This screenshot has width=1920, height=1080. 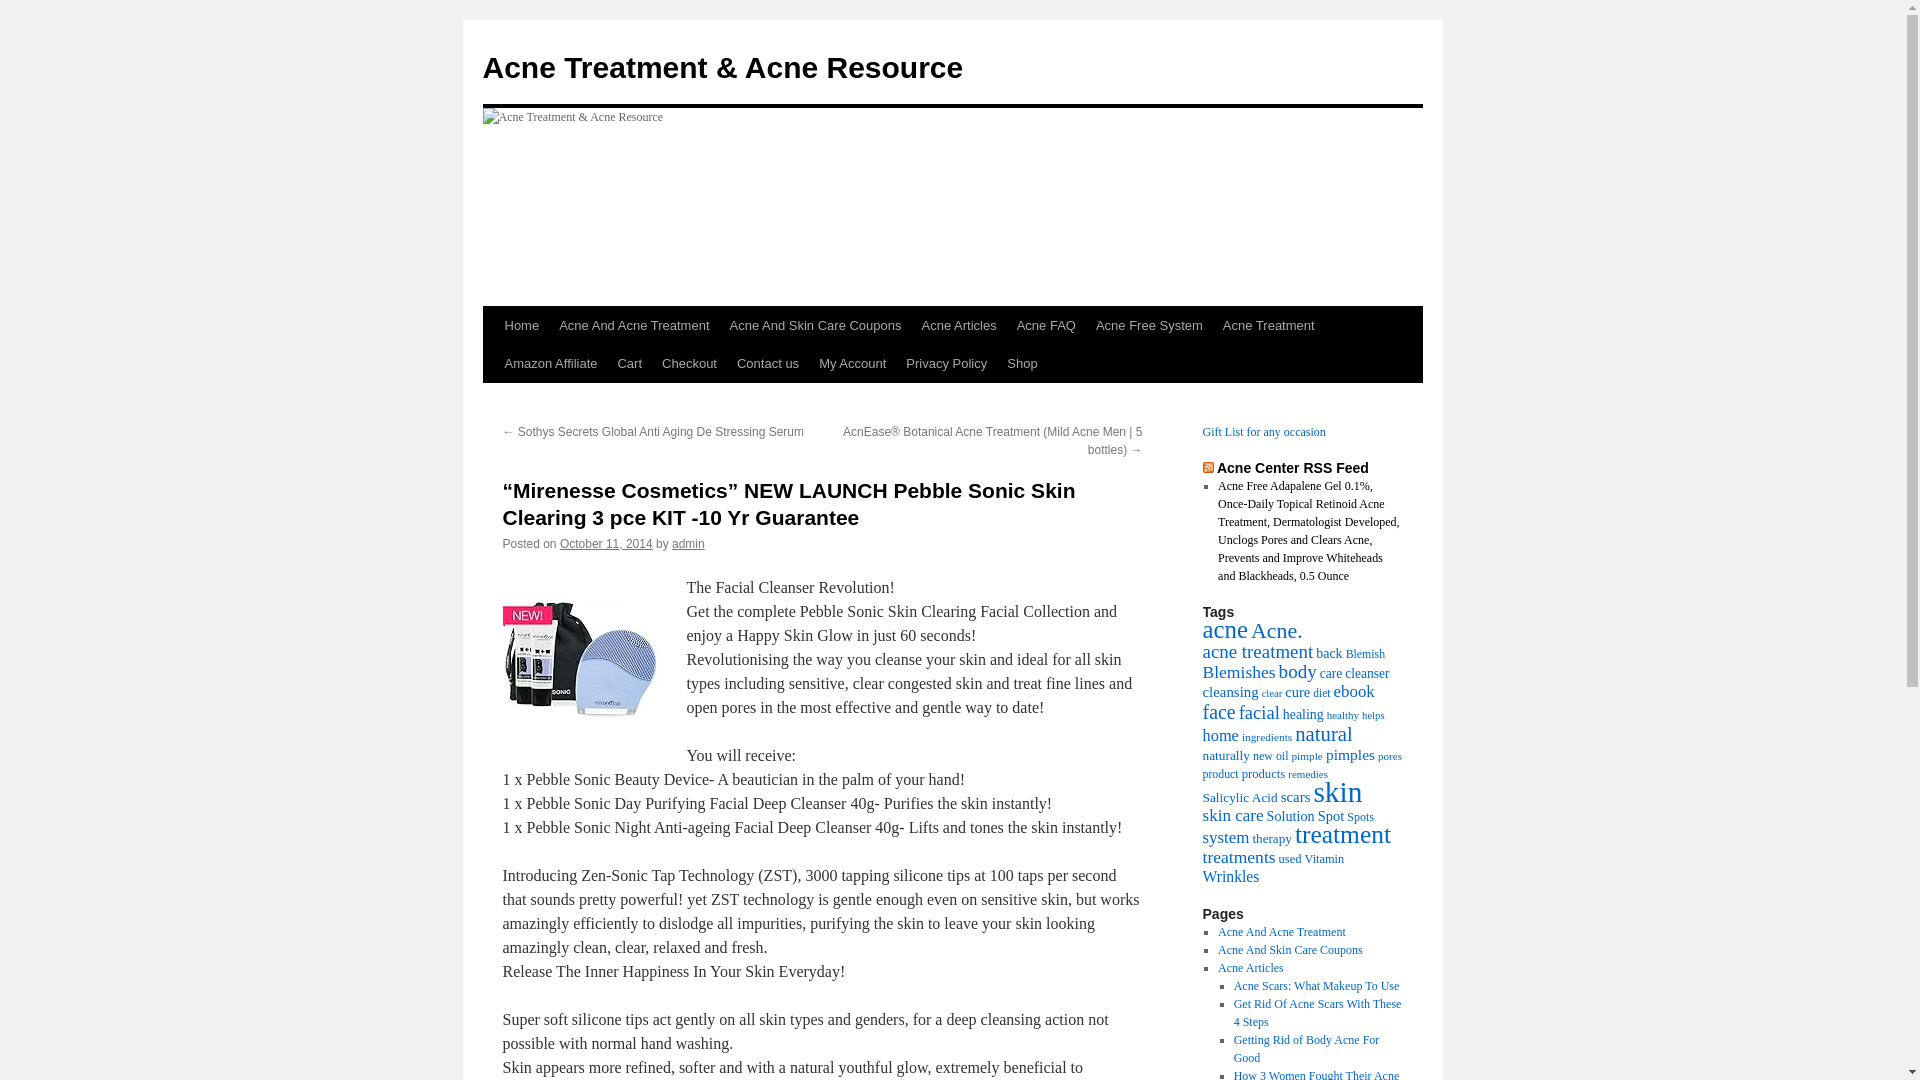 I want to click on skin, so click(x=1338, y=792).